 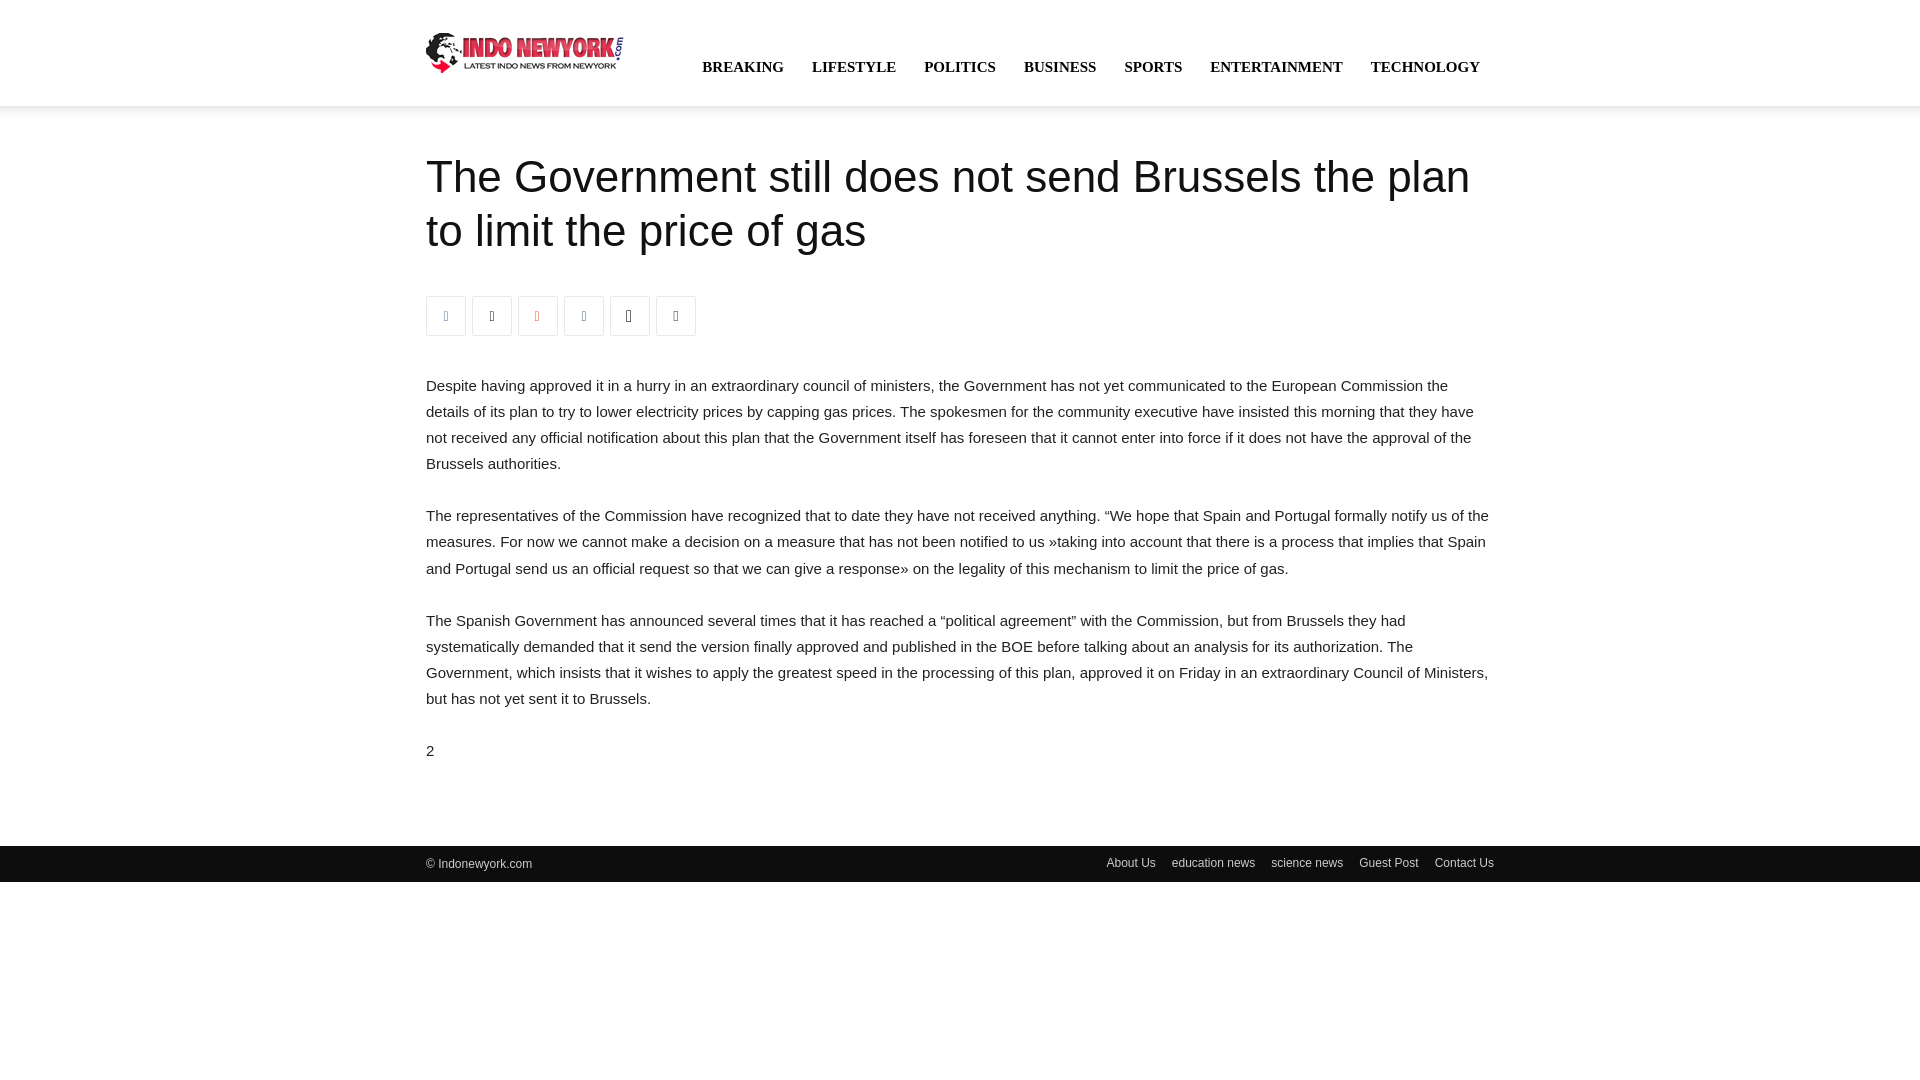 What do you see at coordinates (1130, 862) in the screenshot?
I see `About Us` at bounding box center [1130, 862].